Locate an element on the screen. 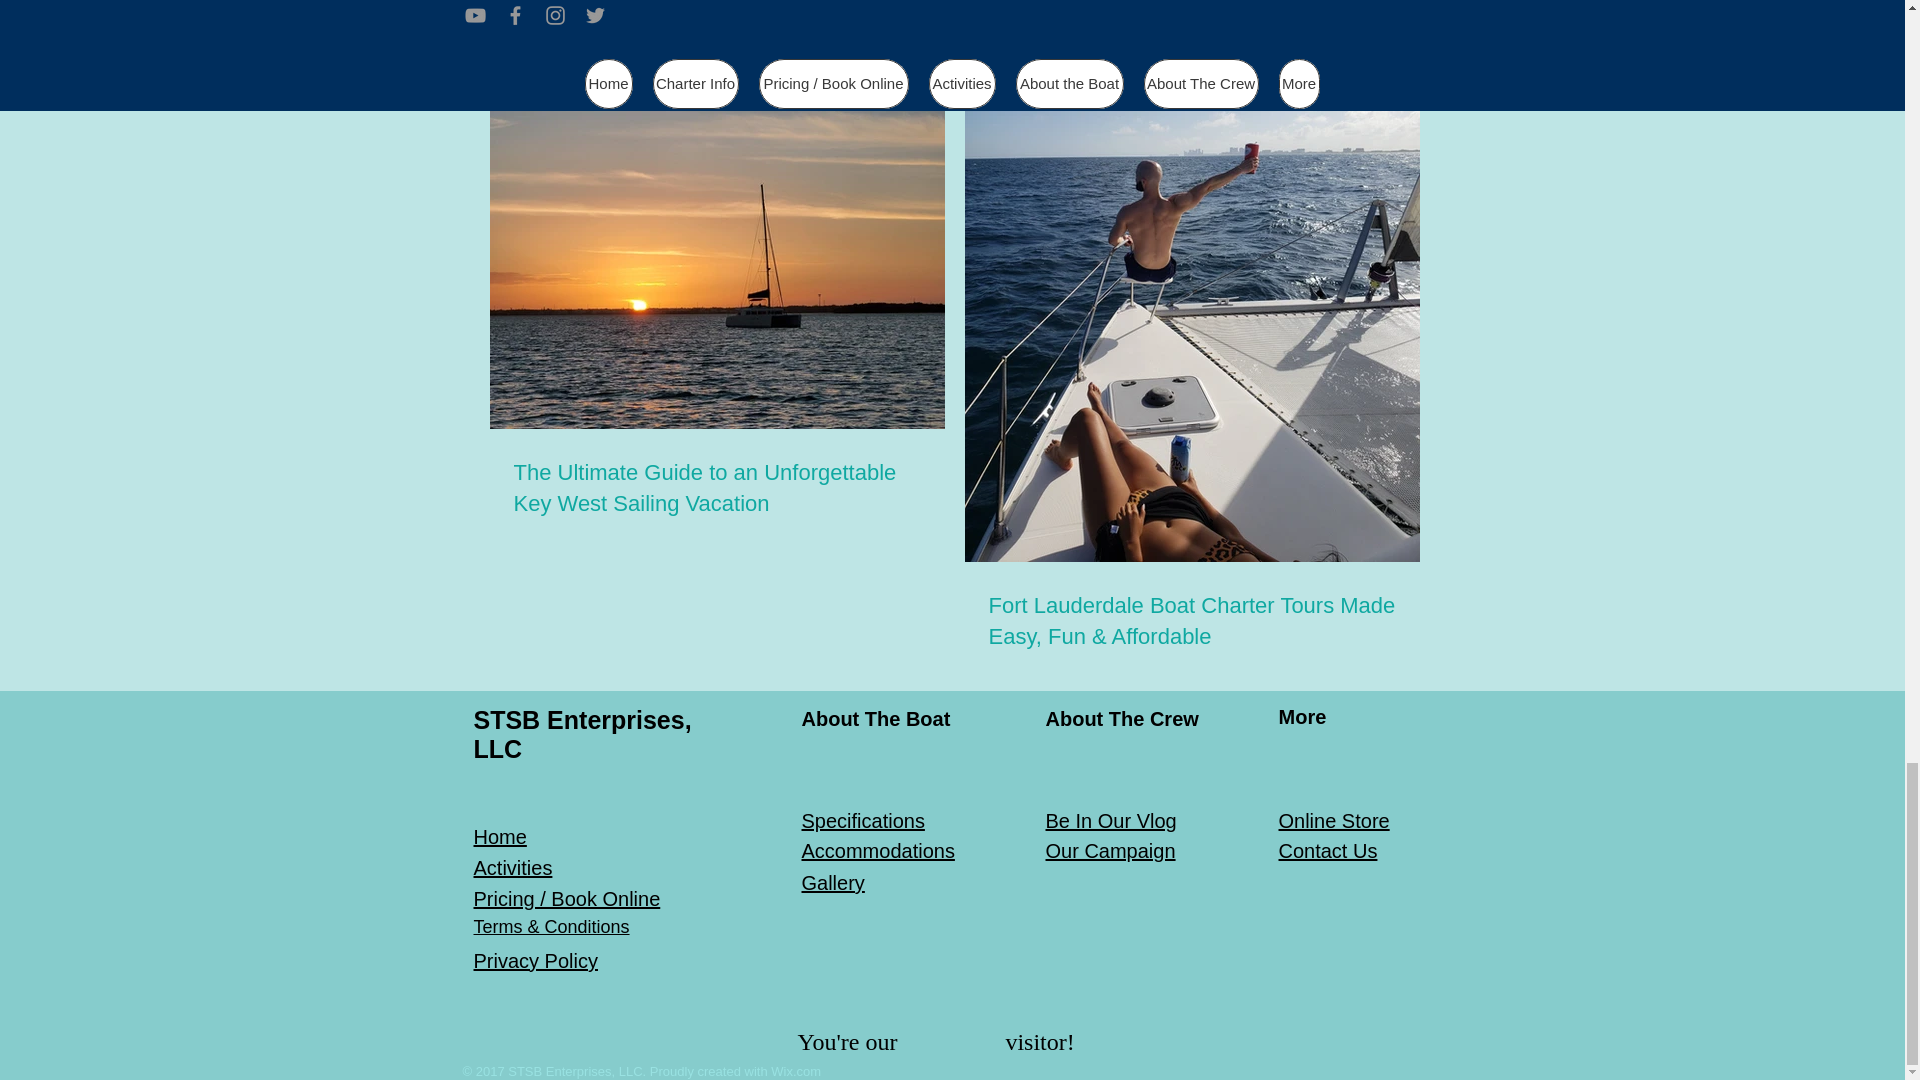 The height and width of the screenshot is (1080, 1920). Accommodations is located at coordinates (878, 850).